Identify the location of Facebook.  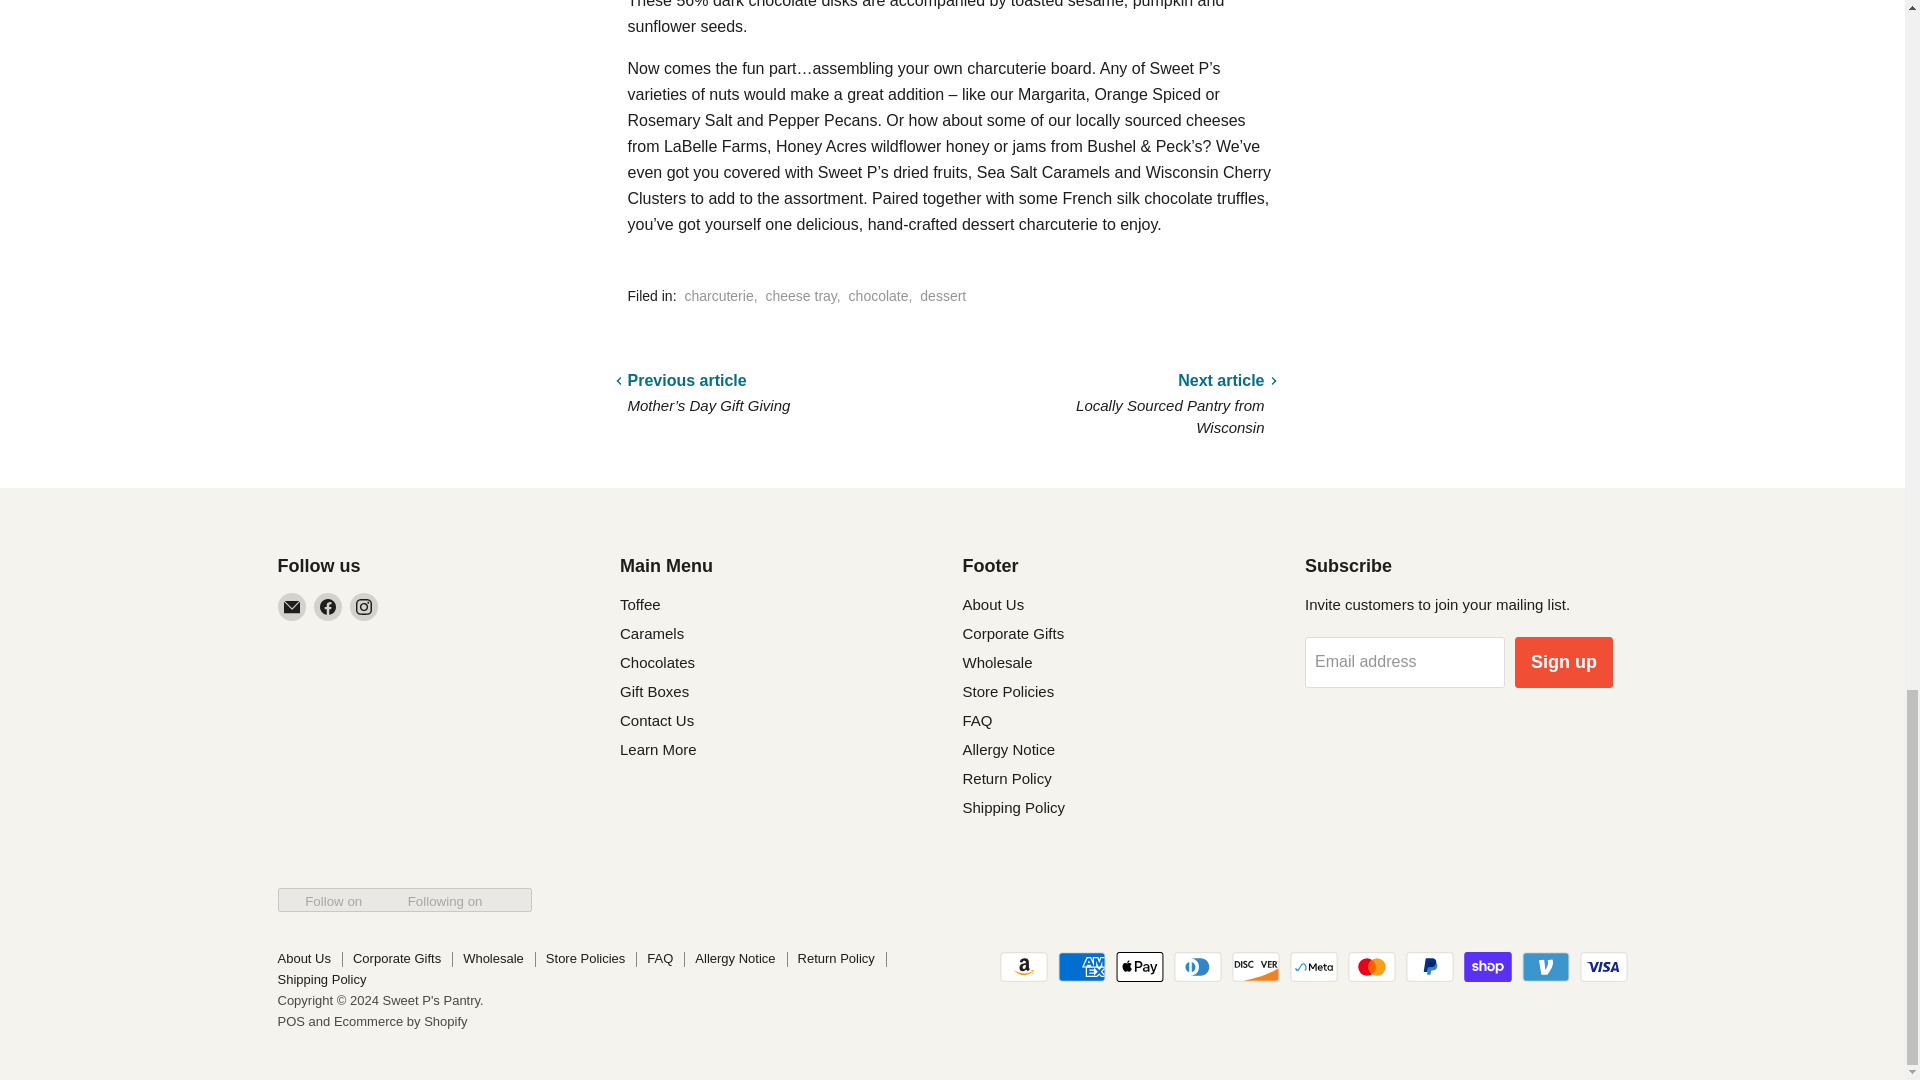
(328, 606).